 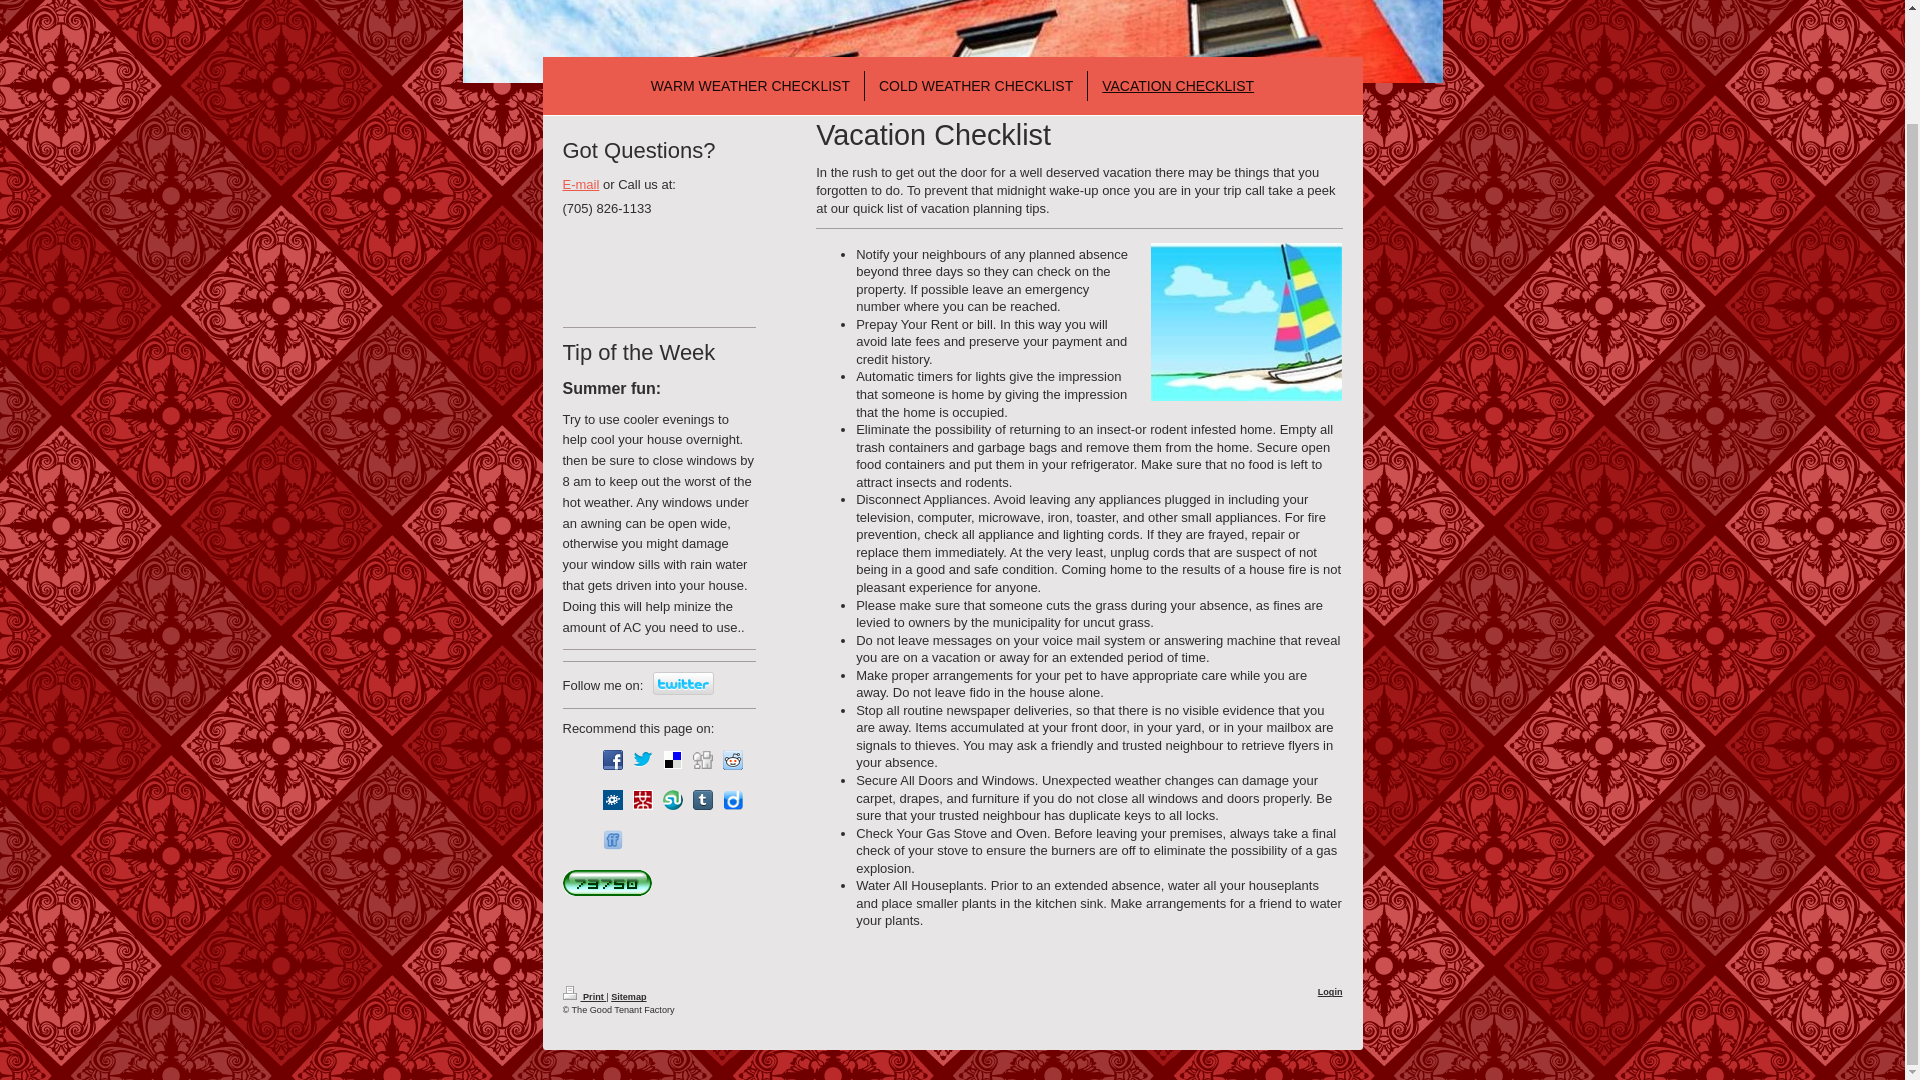 What do you see at coordinates (612, 800) in the screenshot?
I see `Folkd` at bounding box center [612, 800].